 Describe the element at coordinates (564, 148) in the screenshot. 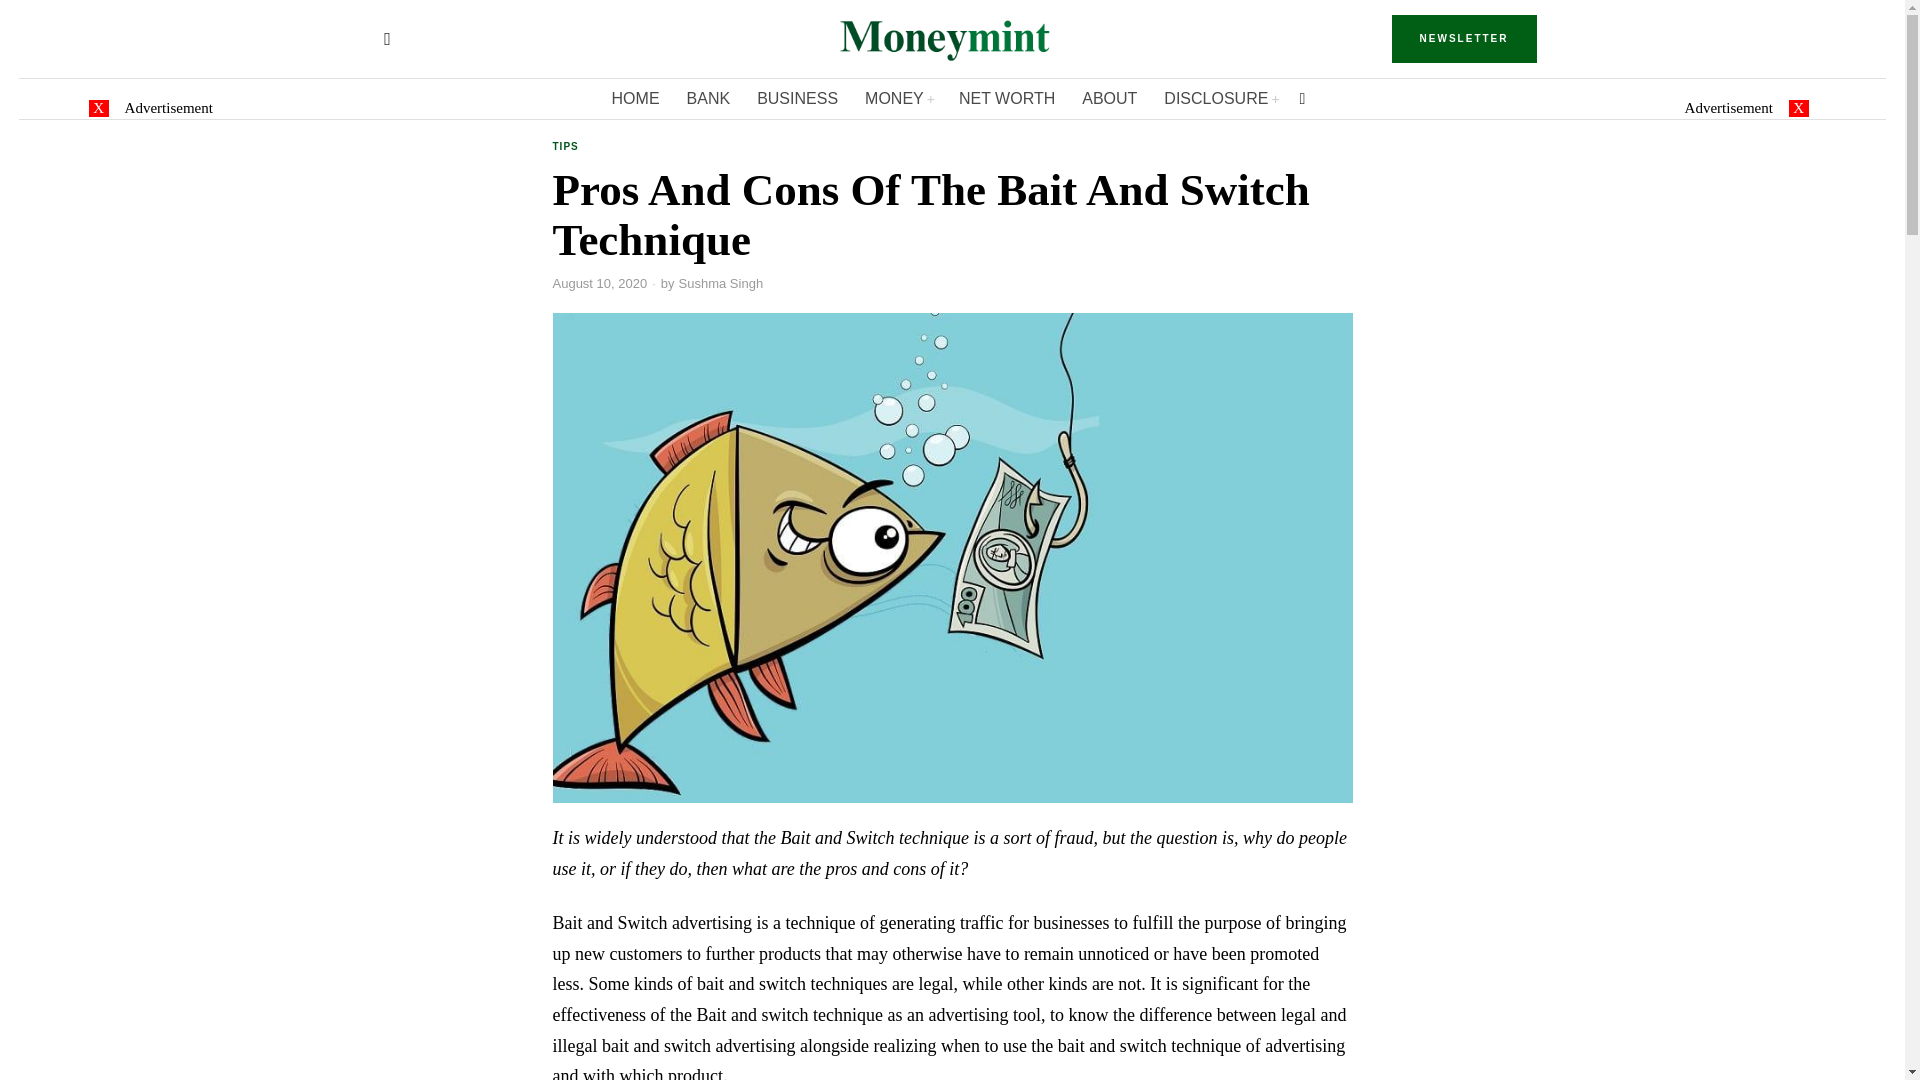

I see `TIPS` at that location.